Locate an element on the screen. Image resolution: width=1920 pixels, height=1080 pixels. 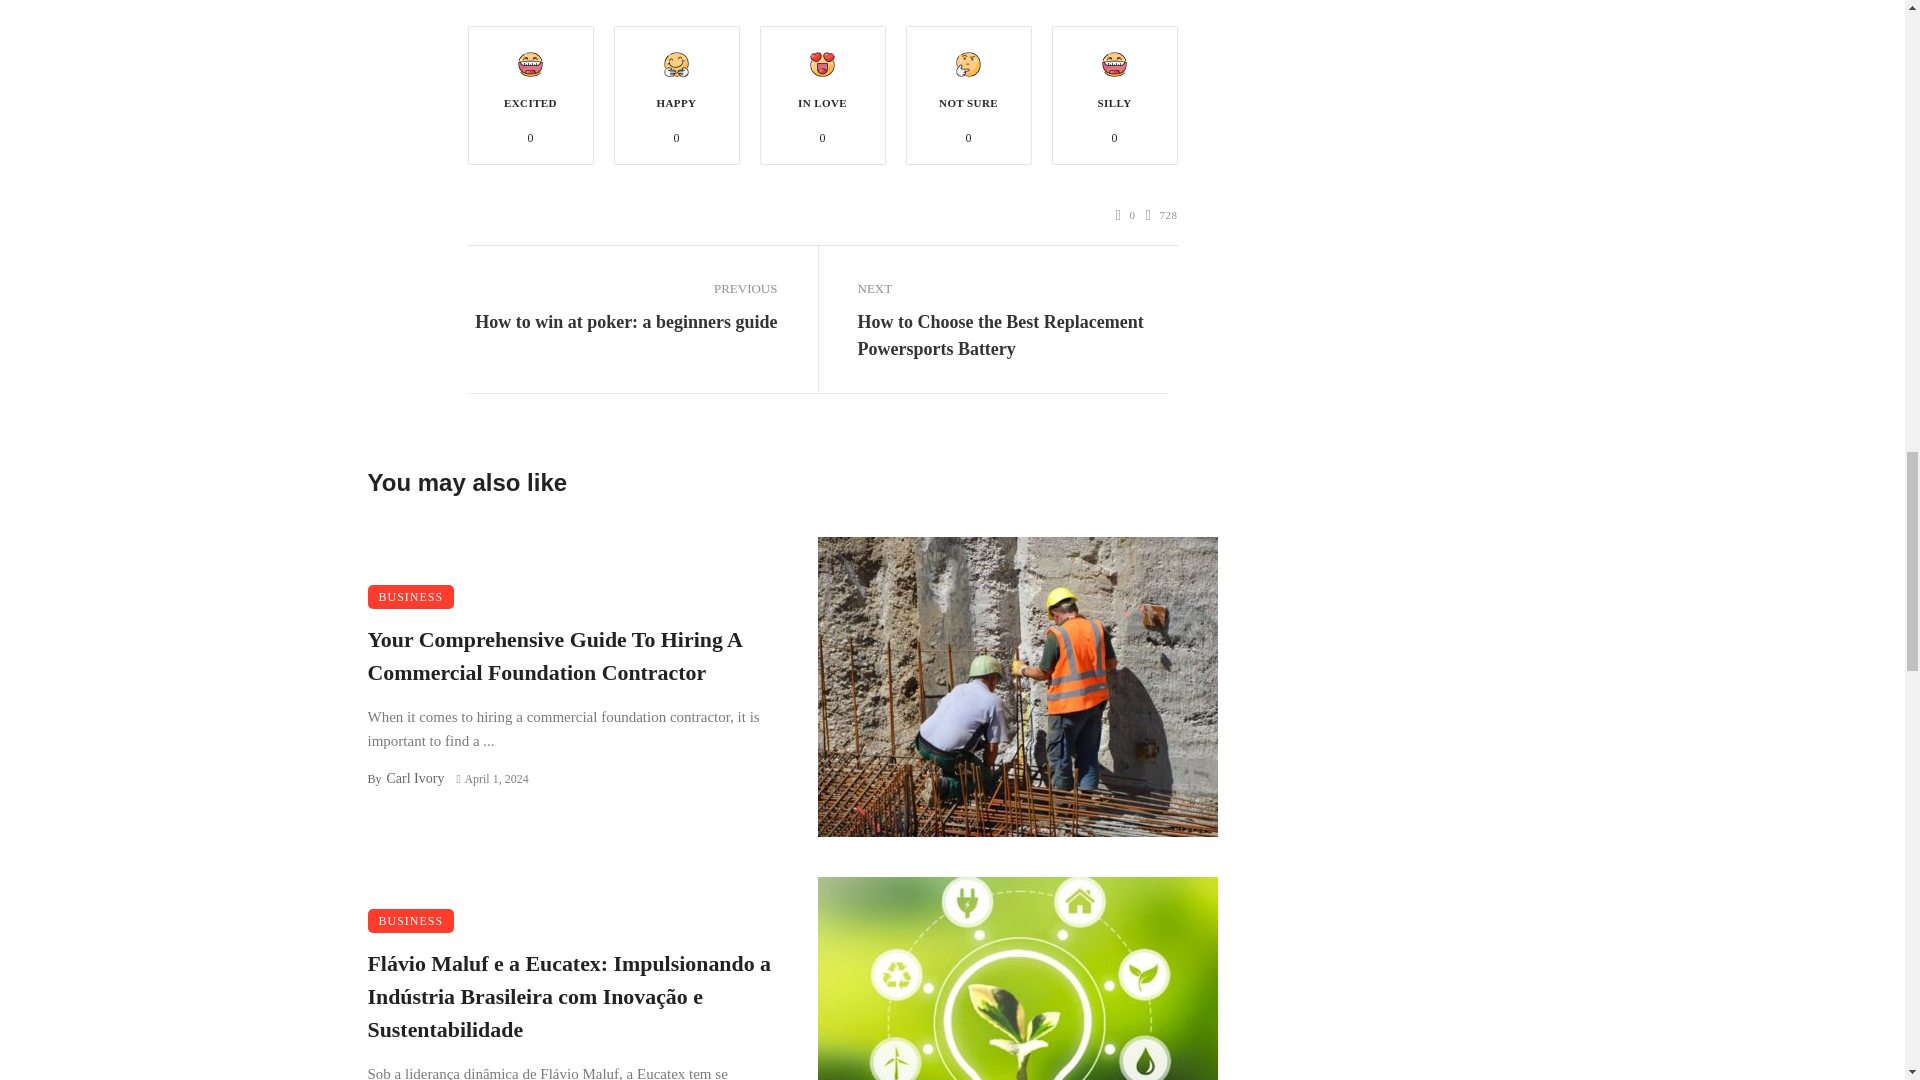
0 is located at coordinates (1126, 215).